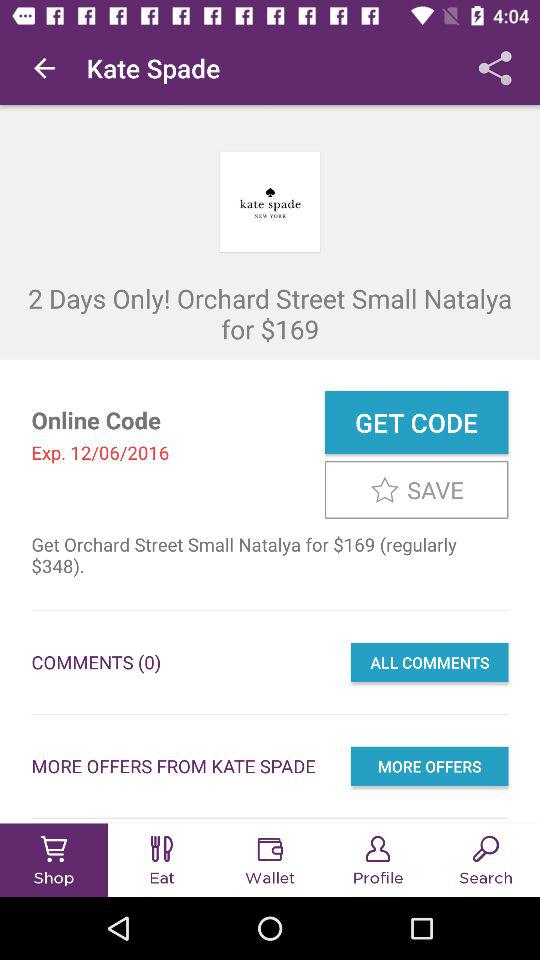 This screenshot has height=960, width=540. Describe the element at coordinates (430, 662) in the screenshot. I see `click all comments` at that location.